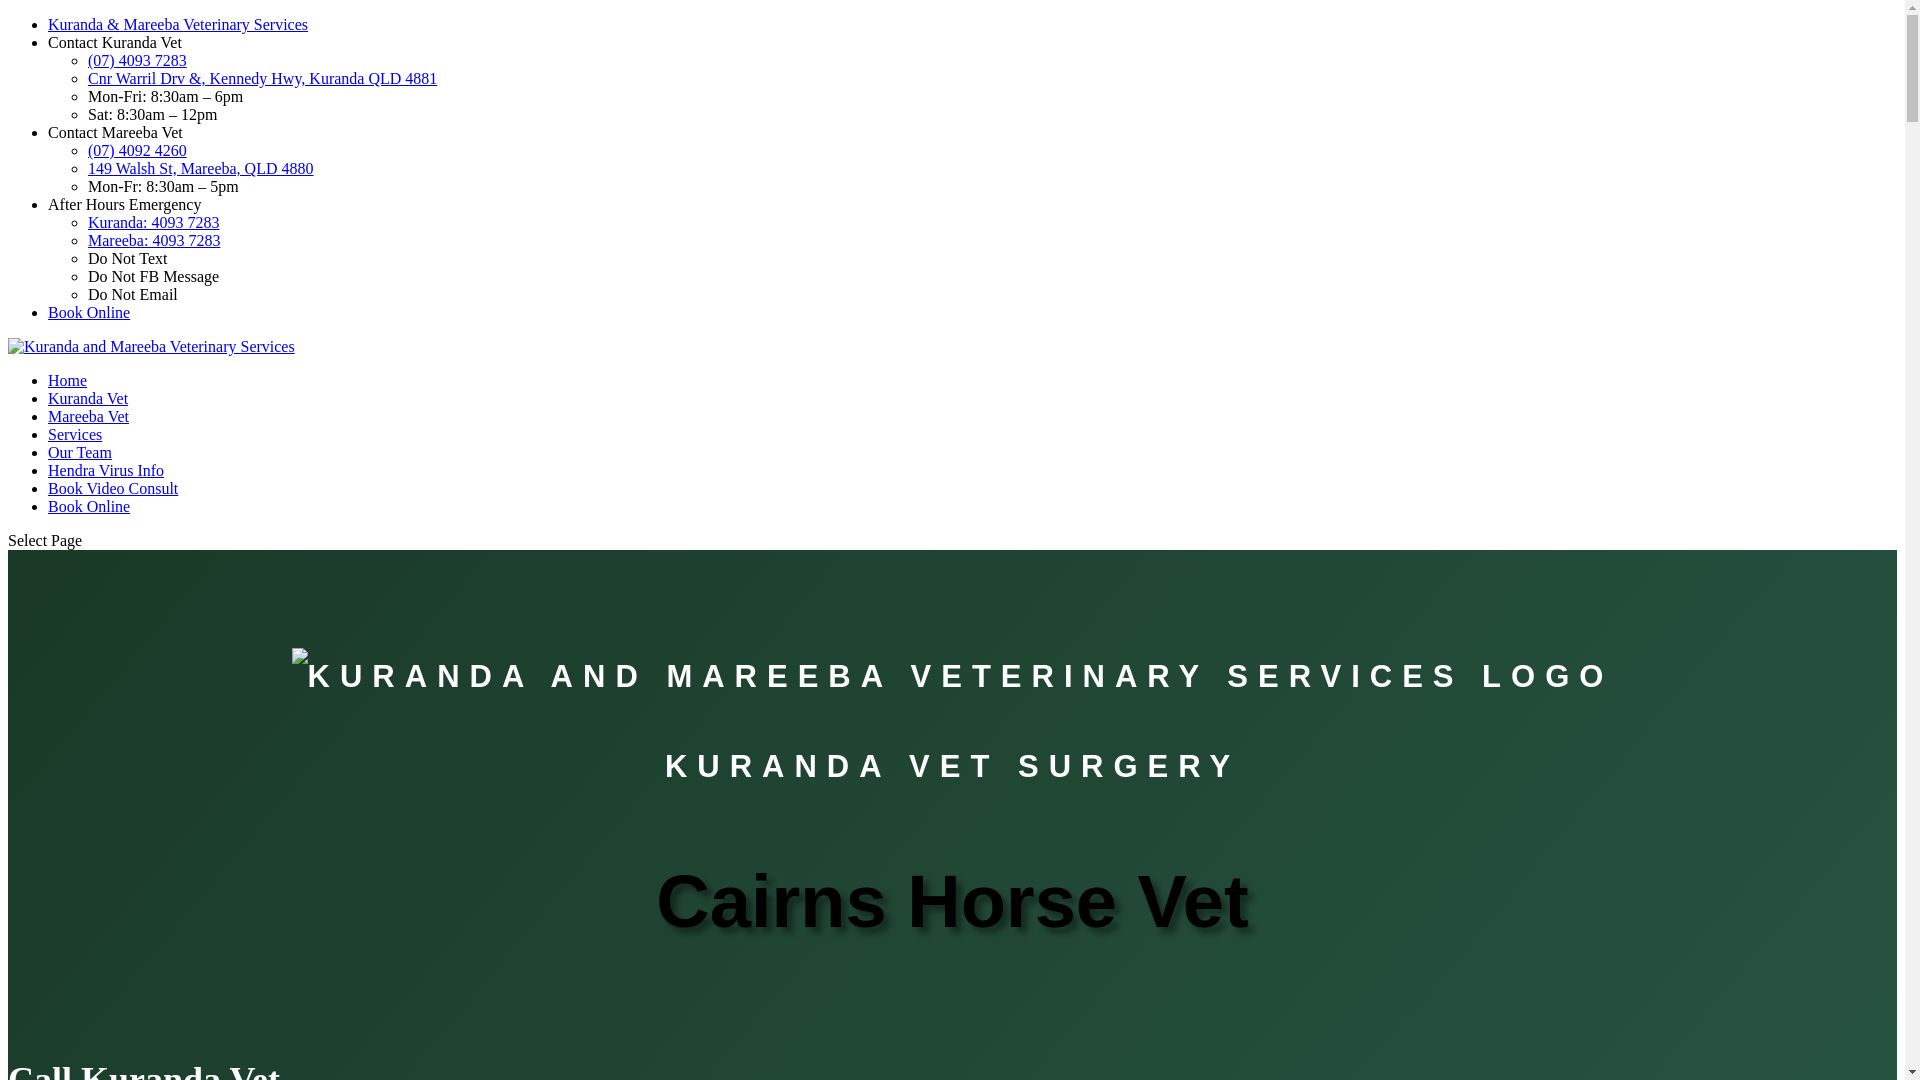 The width and height of the screenshot is (1920, 1080). I want to click on Mareeba: 4093 7283, so click(154, 240).